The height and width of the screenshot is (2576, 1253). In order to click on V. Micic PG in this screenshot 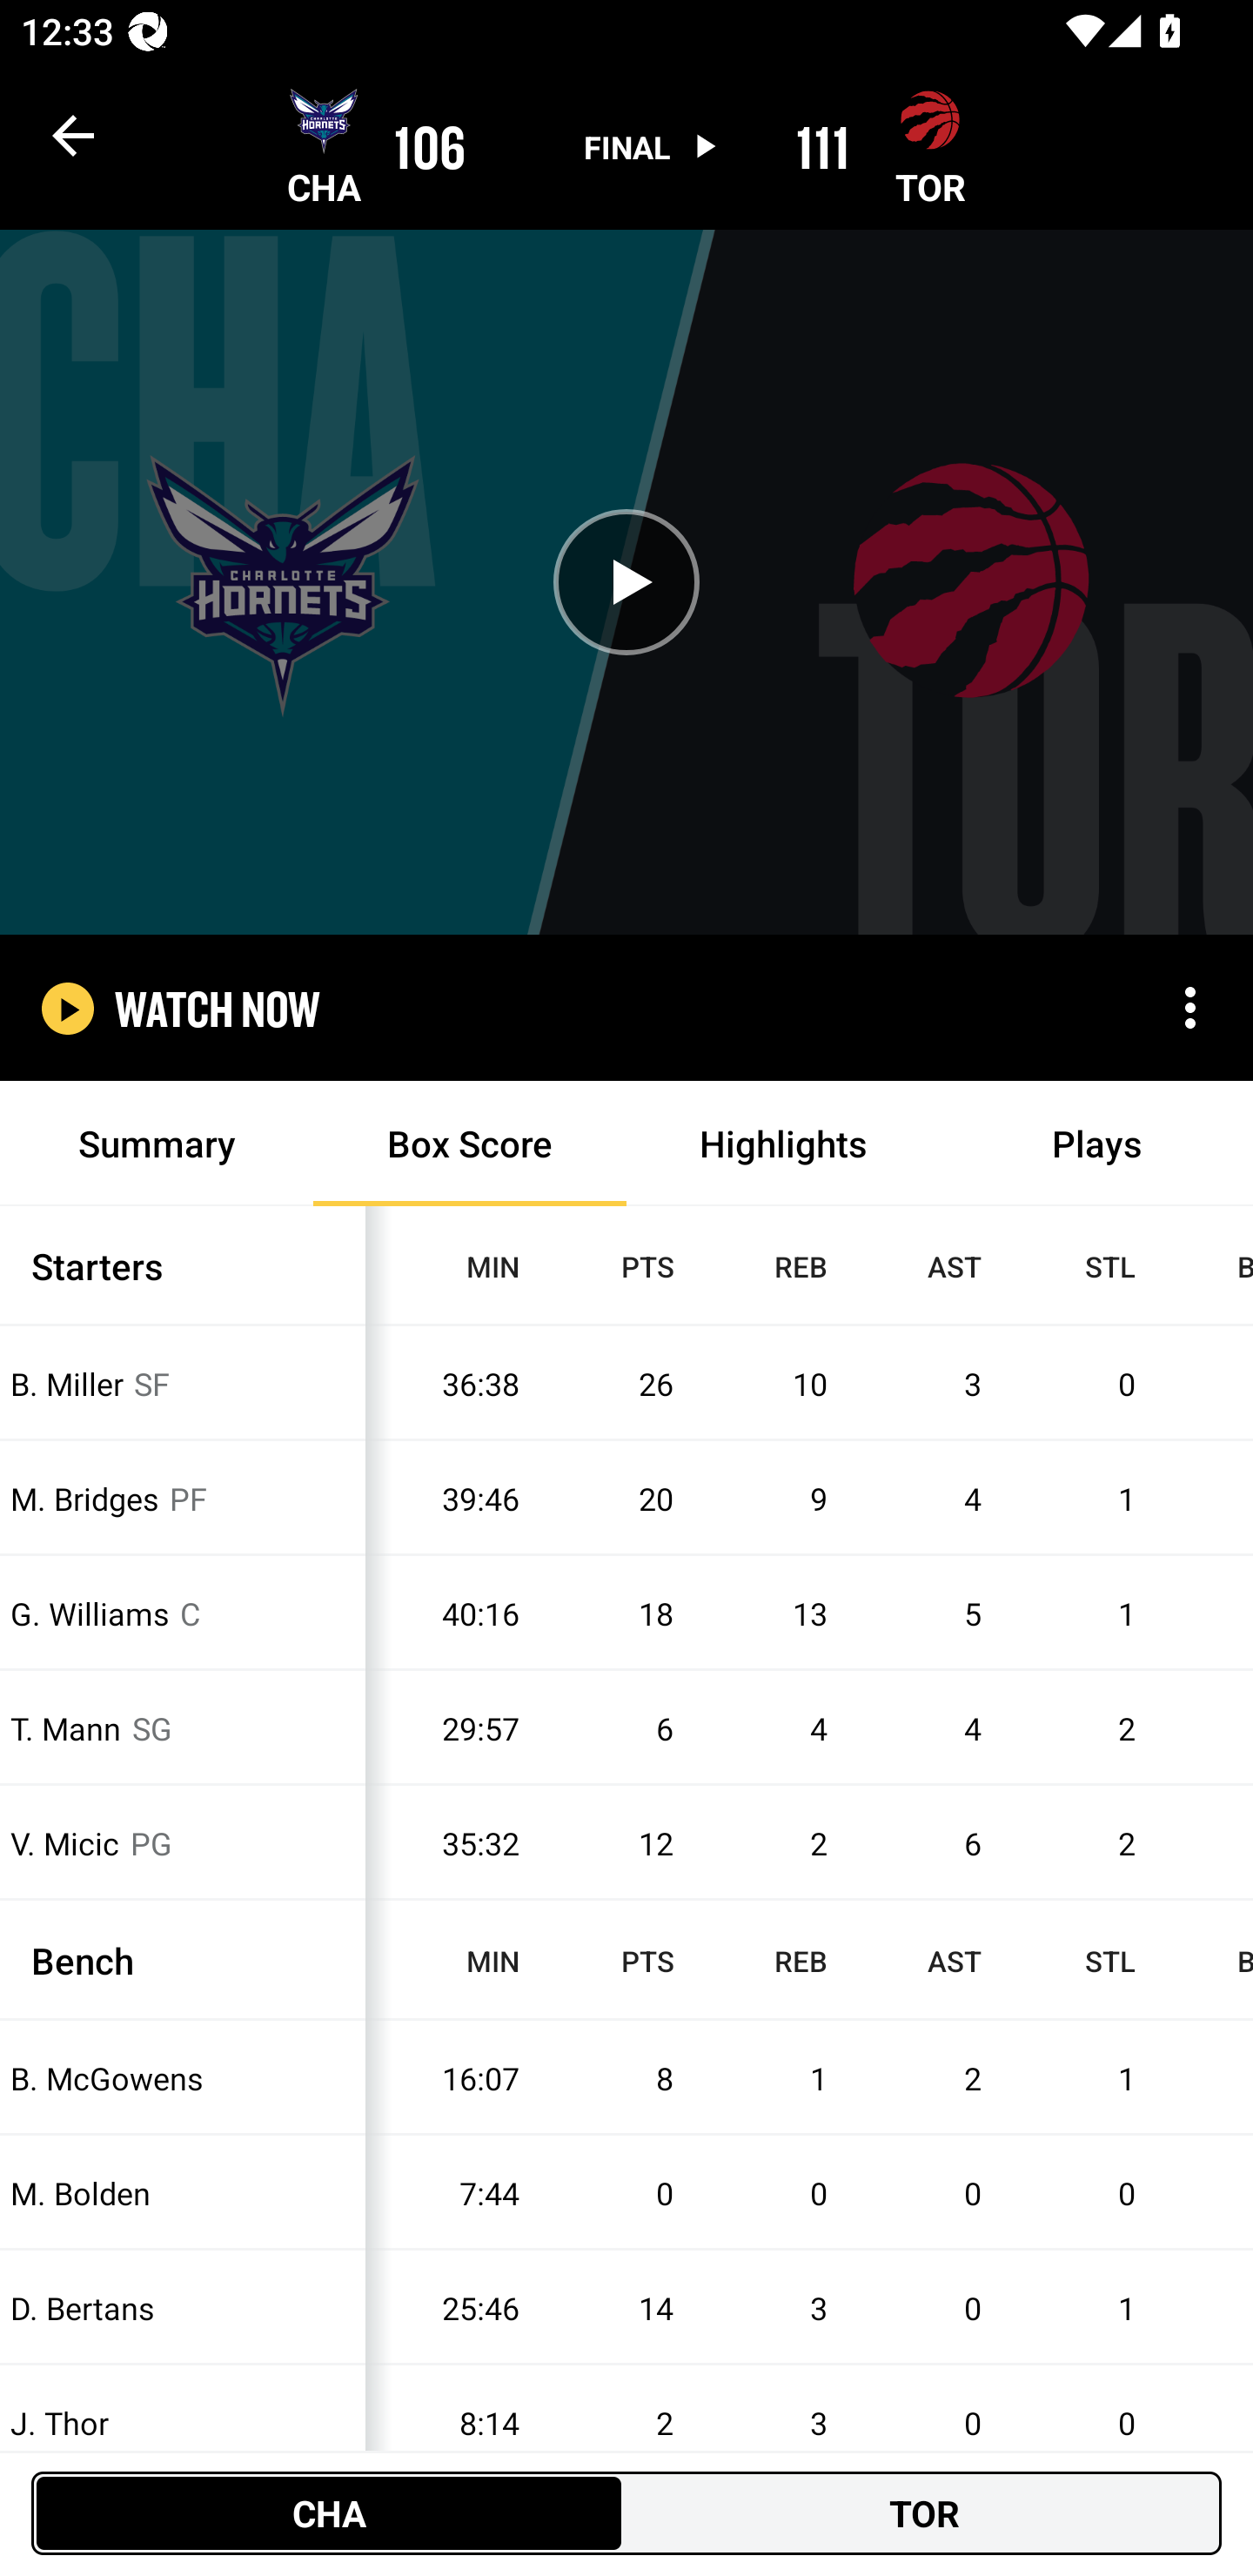, I will do `click(183, 1843)`.